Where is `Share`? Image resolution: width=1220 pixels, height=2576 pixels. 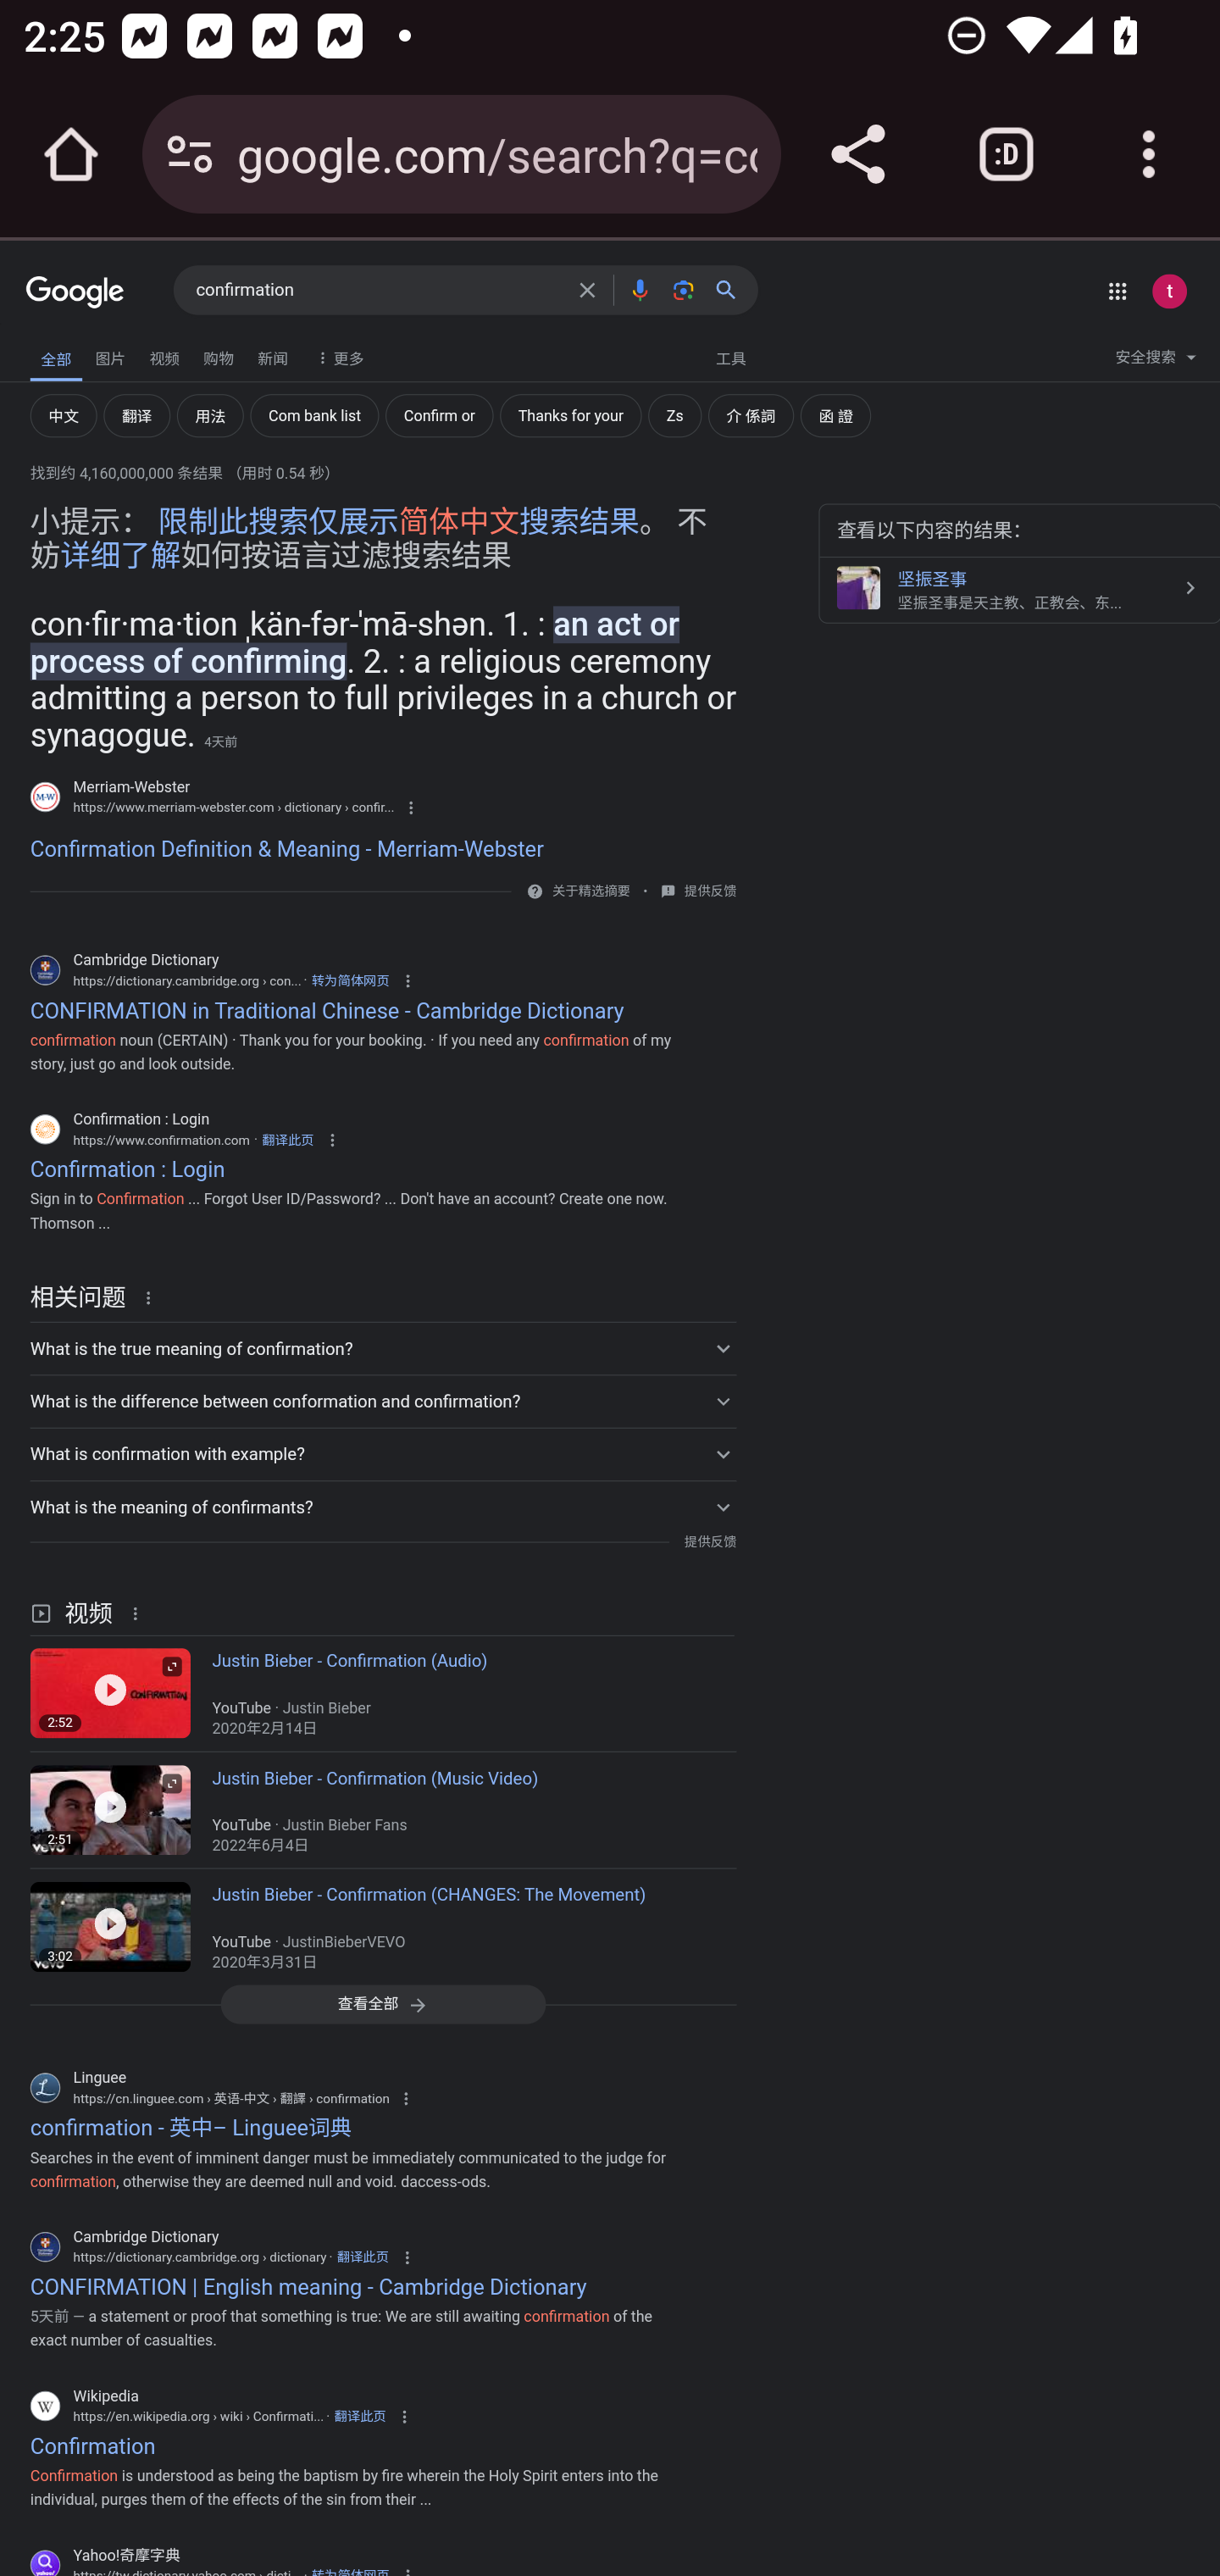
Share is located at coordinates (857, 154).